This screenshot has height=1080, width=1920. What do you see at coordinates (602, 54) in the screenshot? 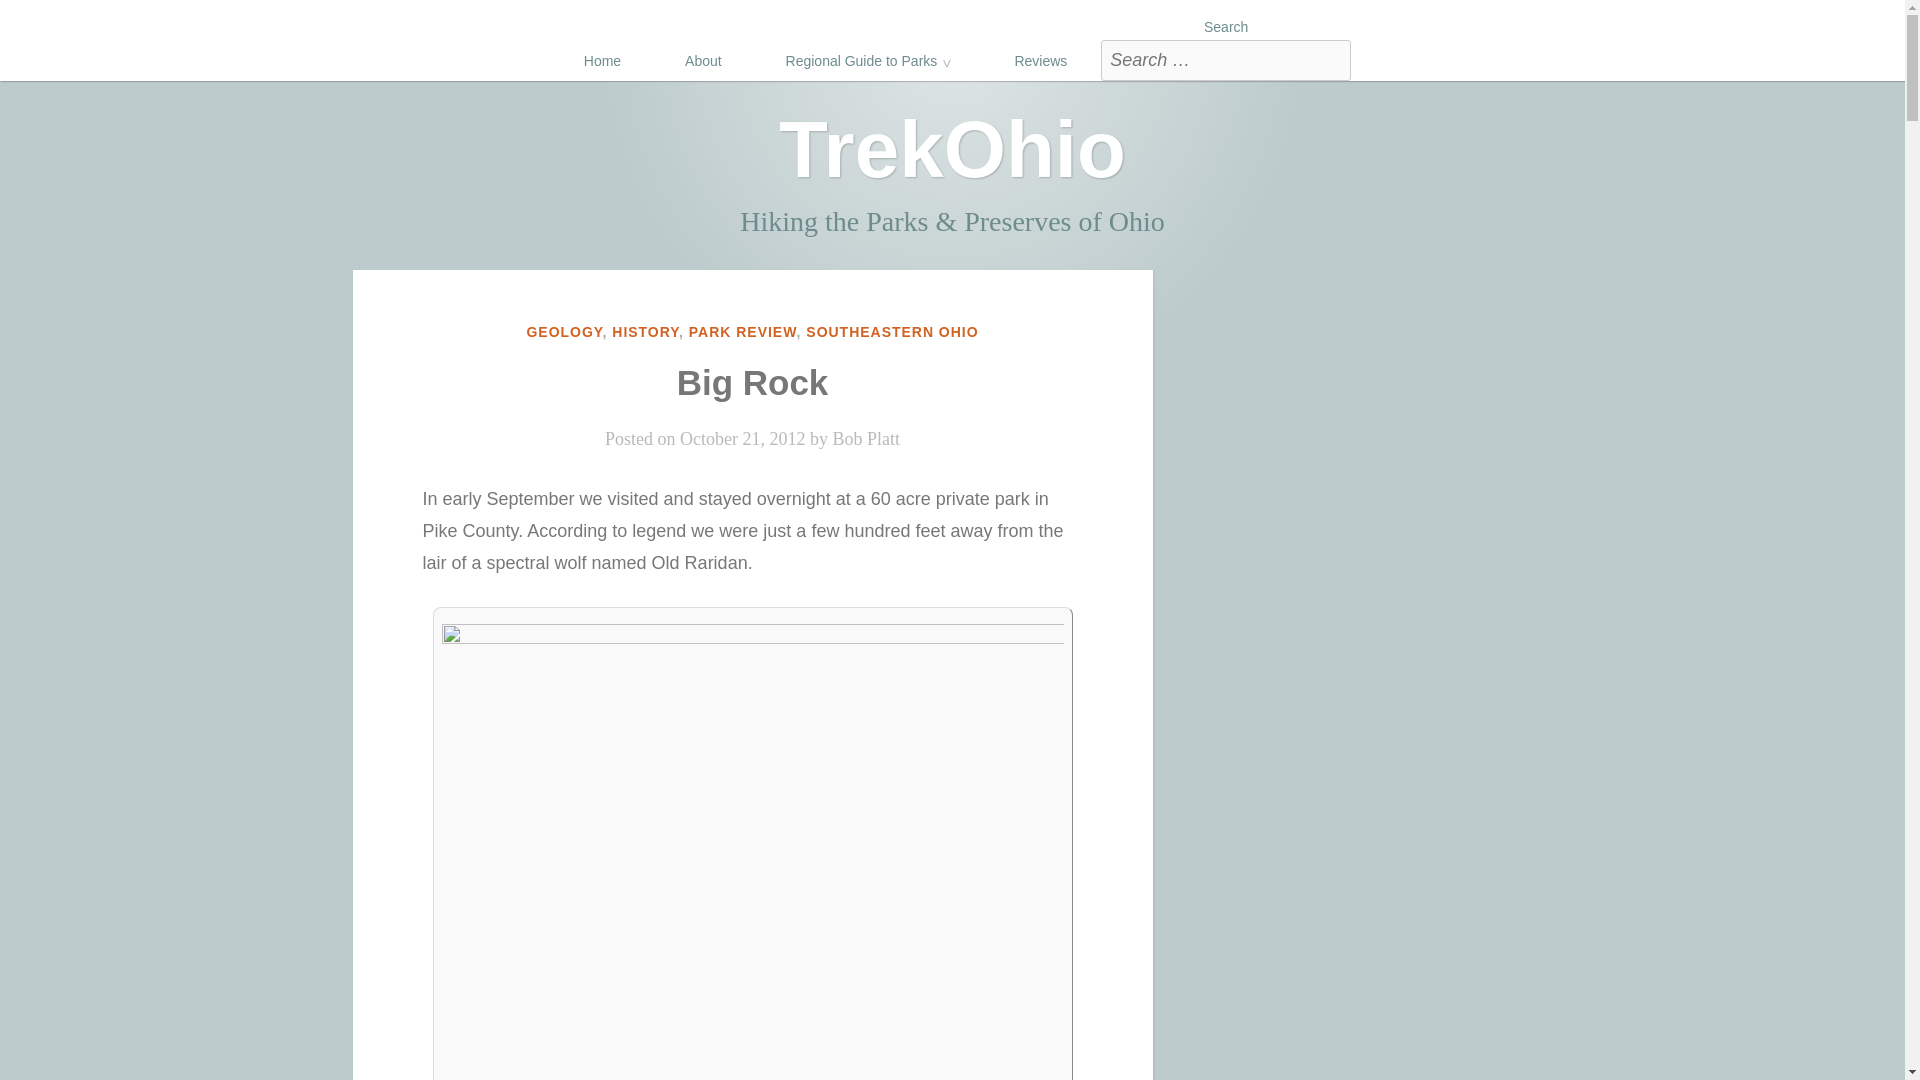
I see `Home` at bounding box center [602, 54].